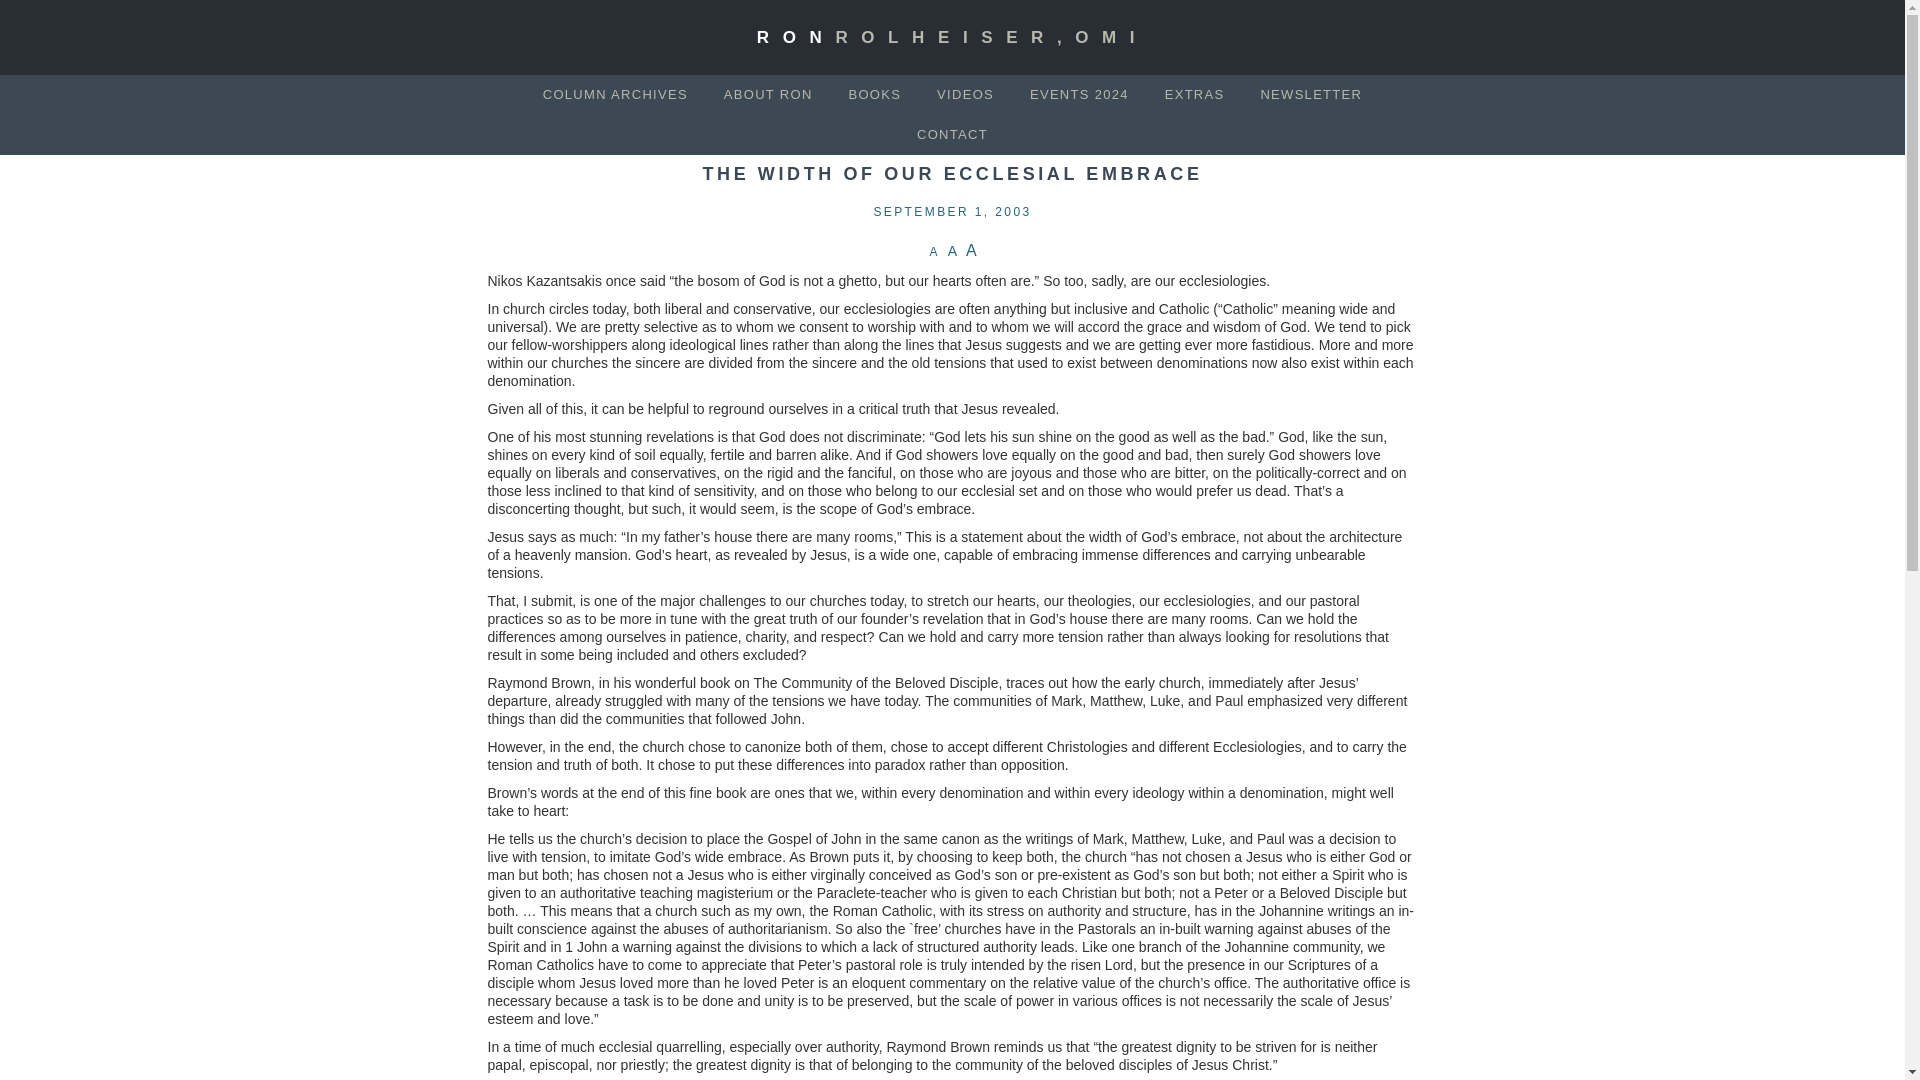 The image size is (1920, 1080). What do you see at coordinates (965, 94) in the screenshot?
I see `VIDEOS` at bounding box center [965, 94].